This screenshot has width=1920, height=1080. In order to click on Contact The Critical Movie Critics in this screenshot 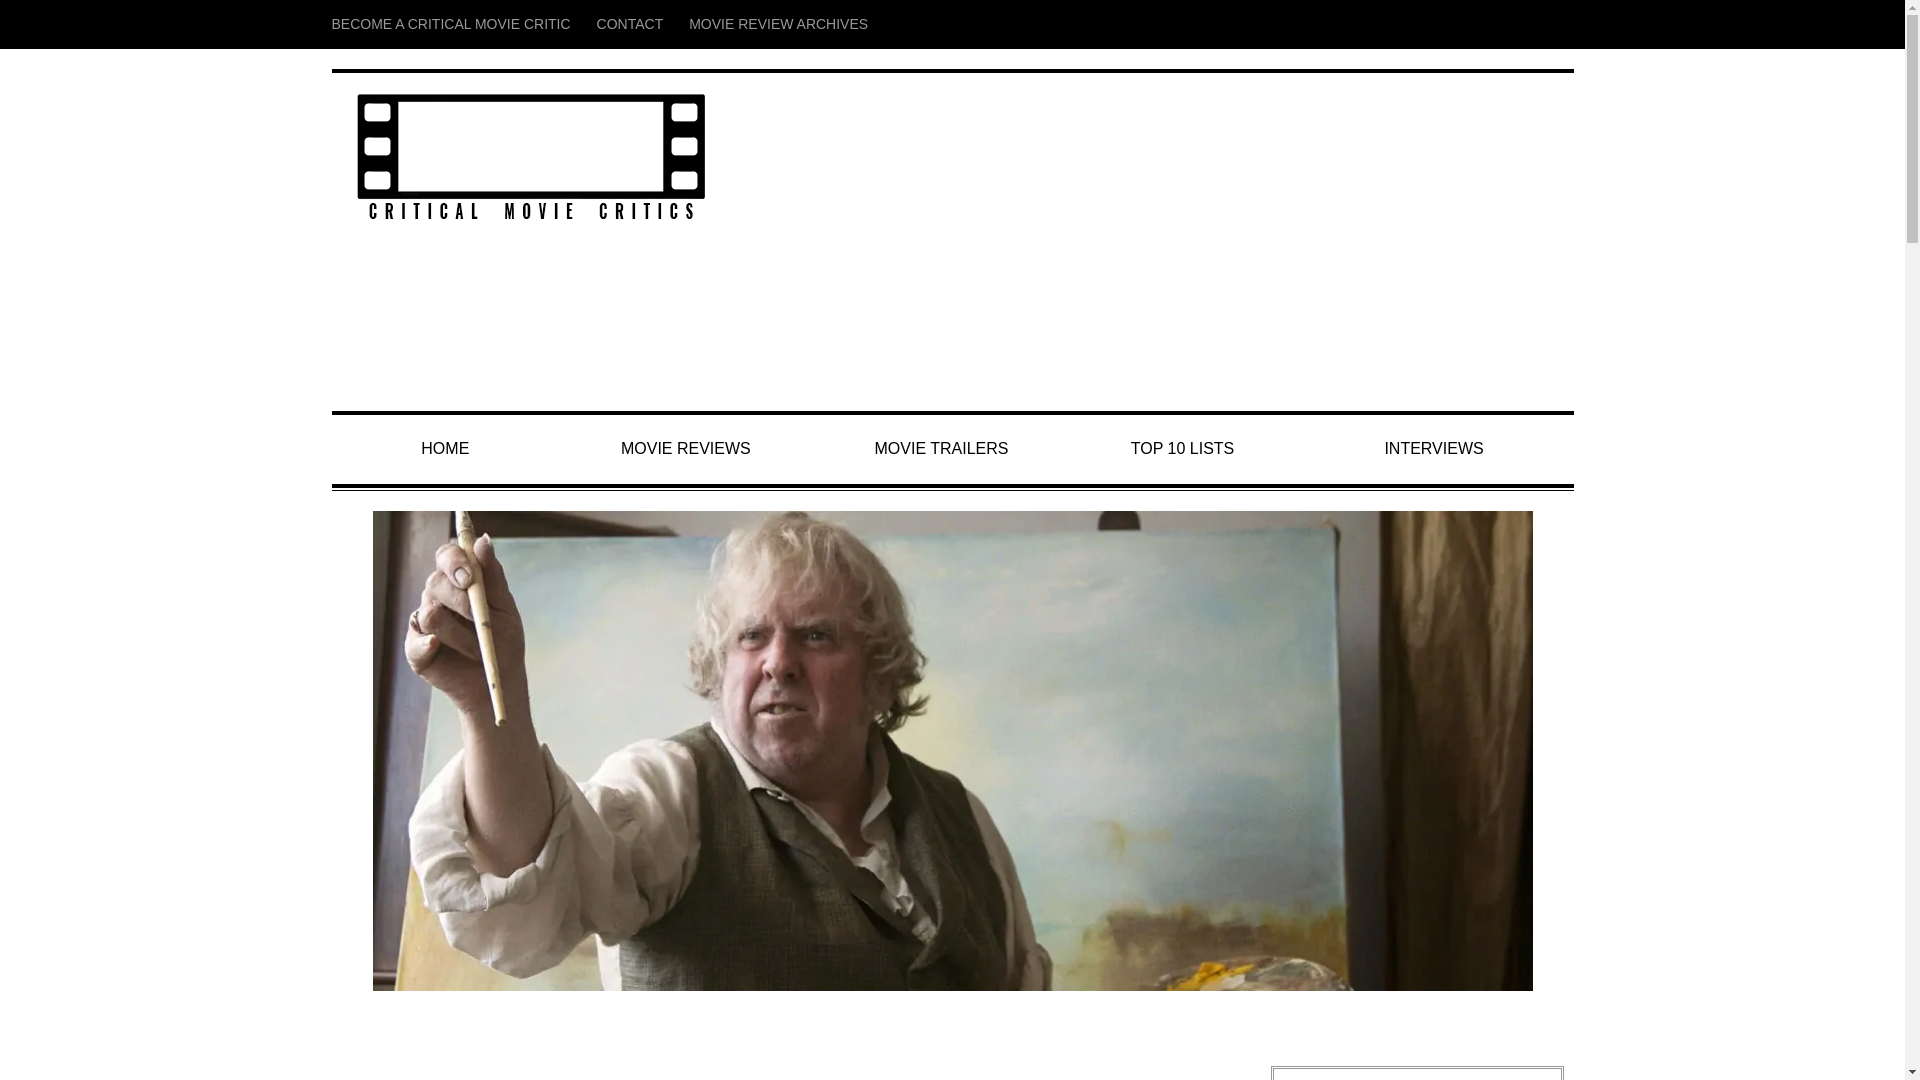, I will do `click(630, 24)`.